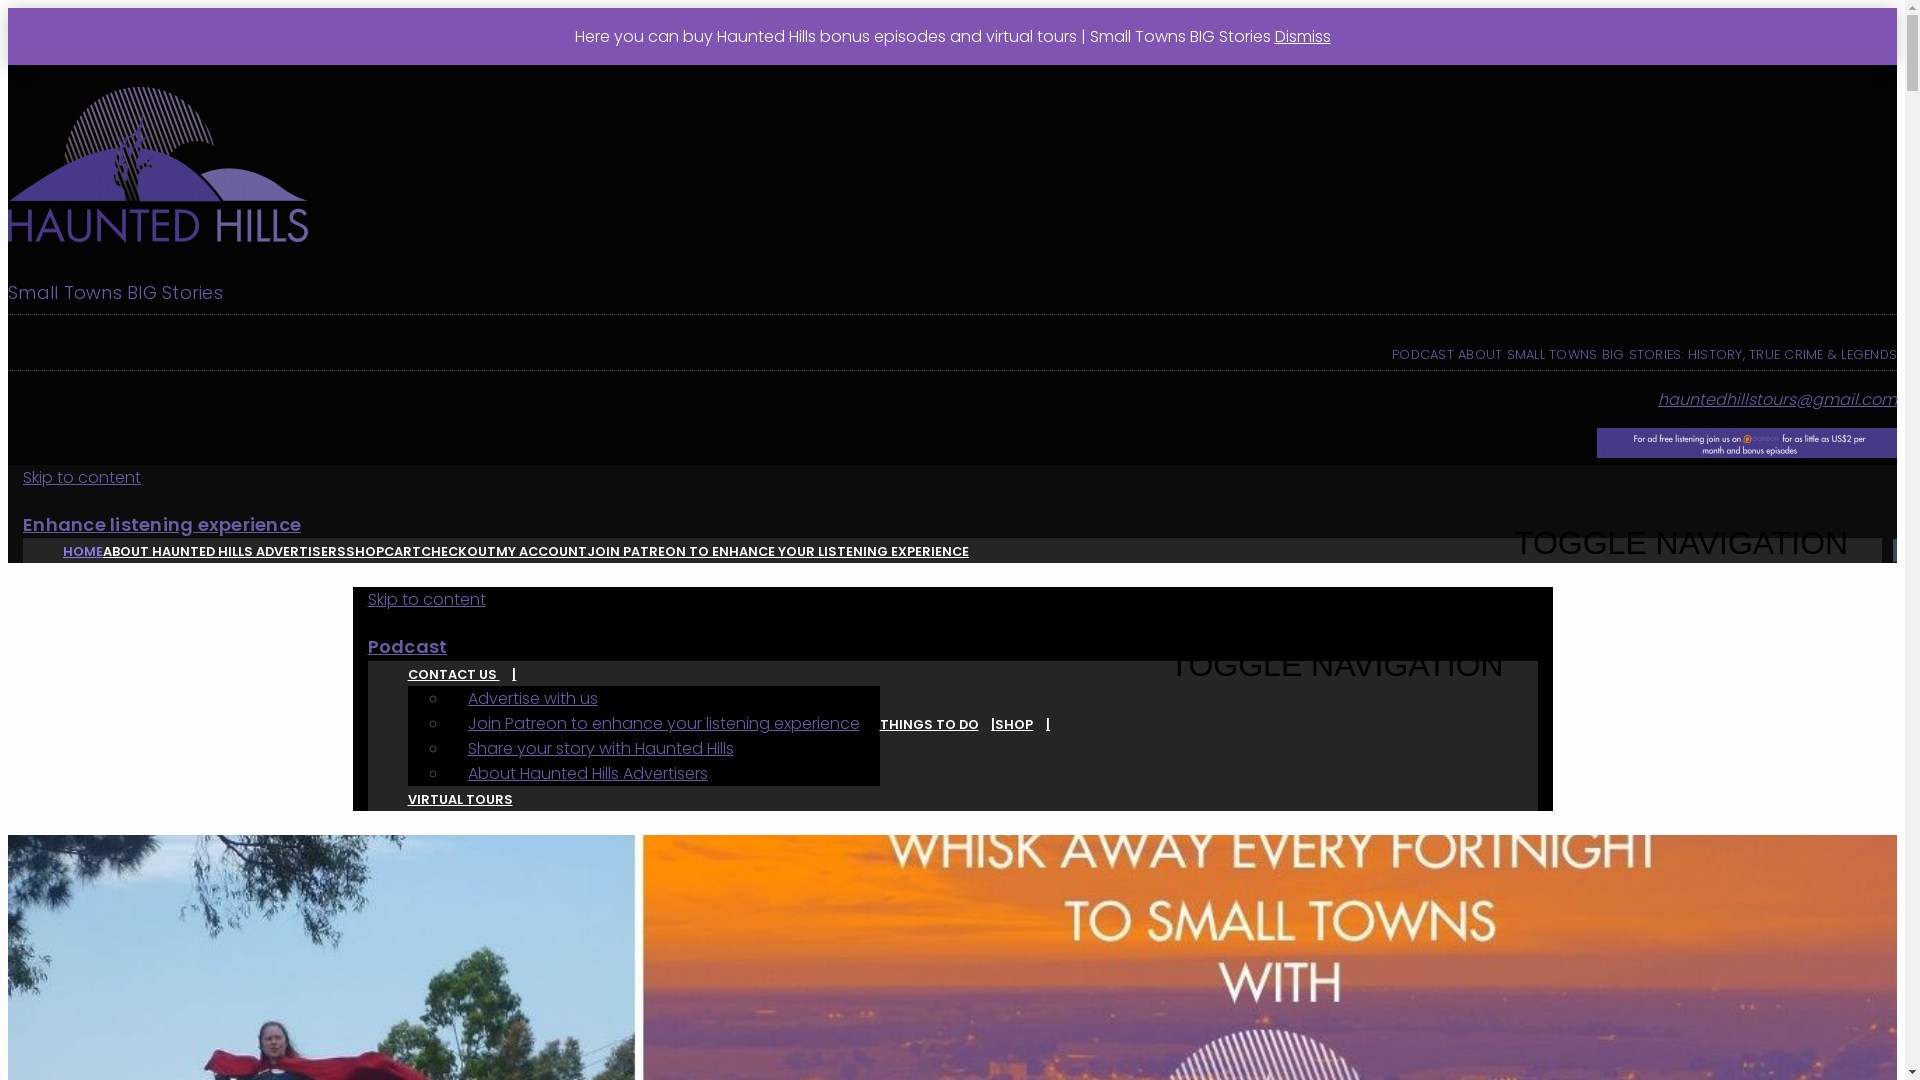  What do you see at coordinates (365, 552) in the screenshot?
I see `SHOP` at bounding box center [365, 552].